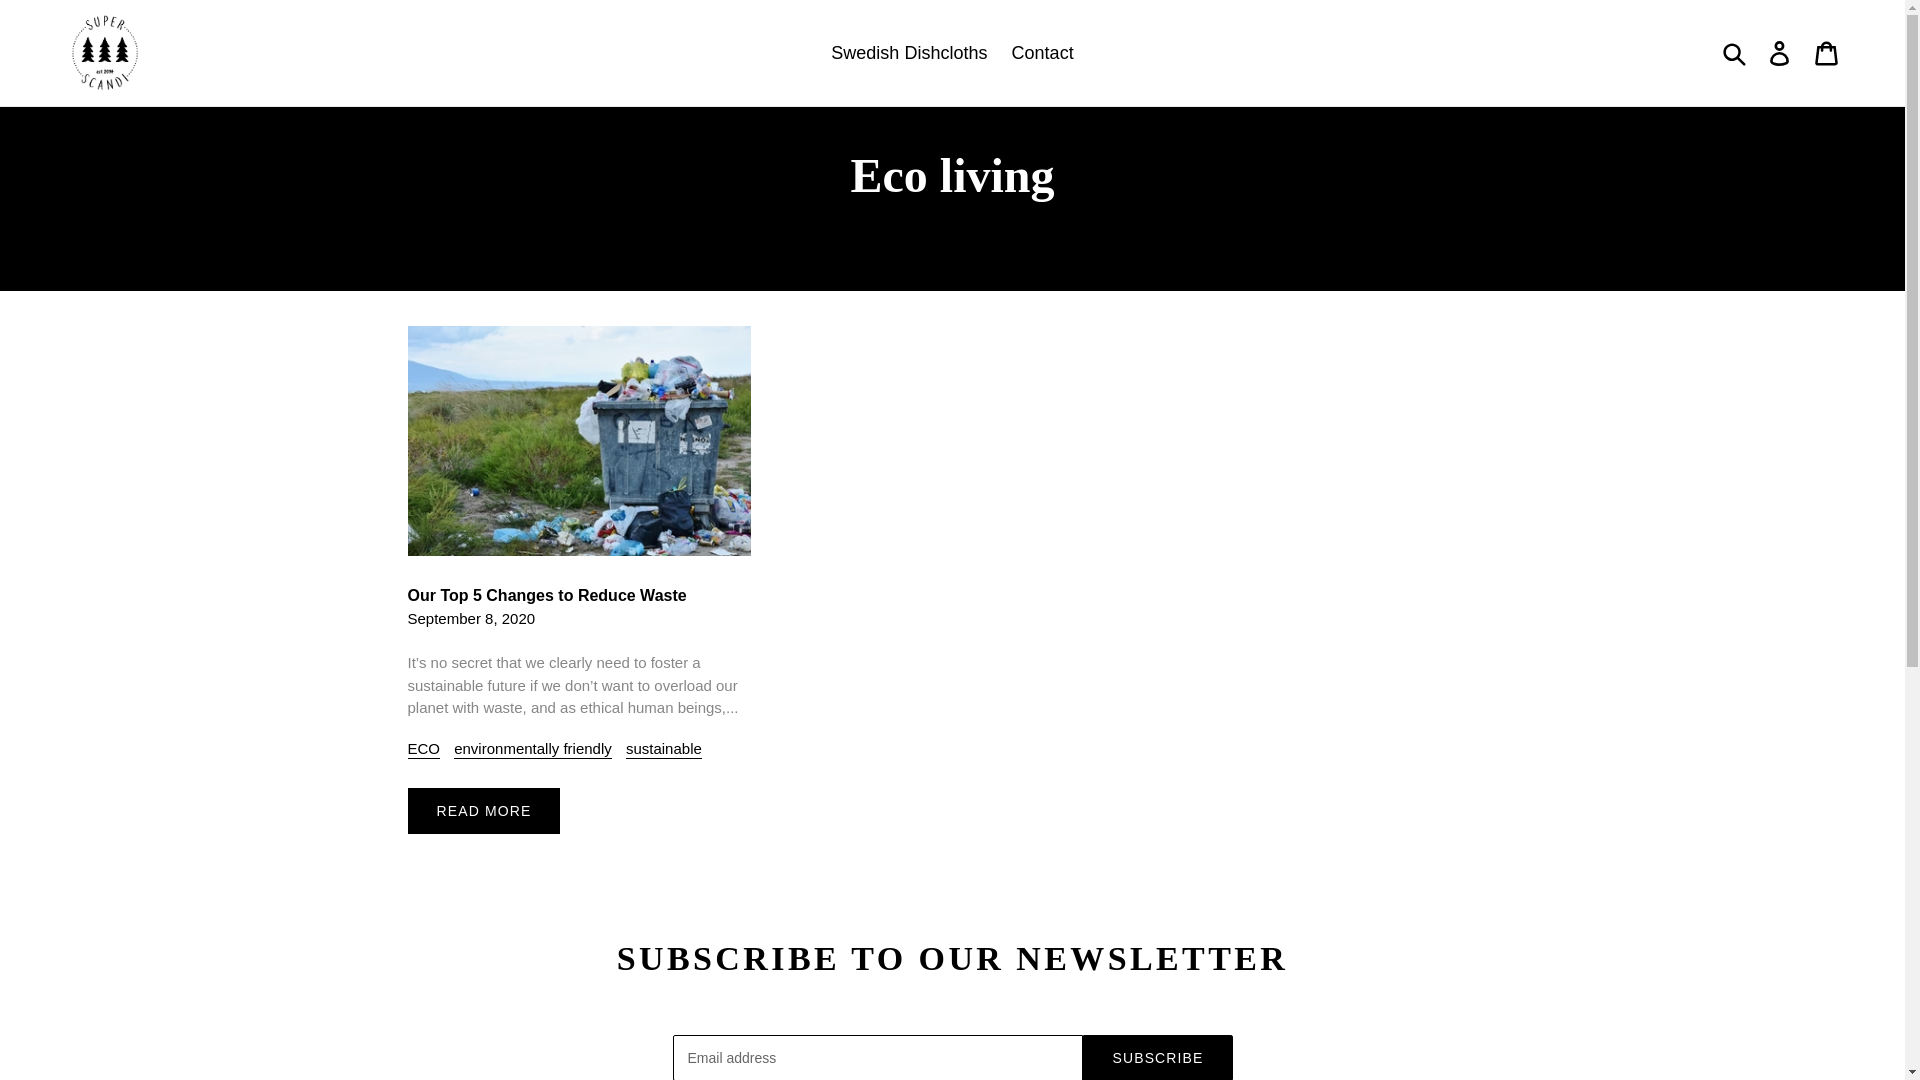 The height and width of the screenshot is (1080, 1920). I want to click on Search, so click(1736, 52).